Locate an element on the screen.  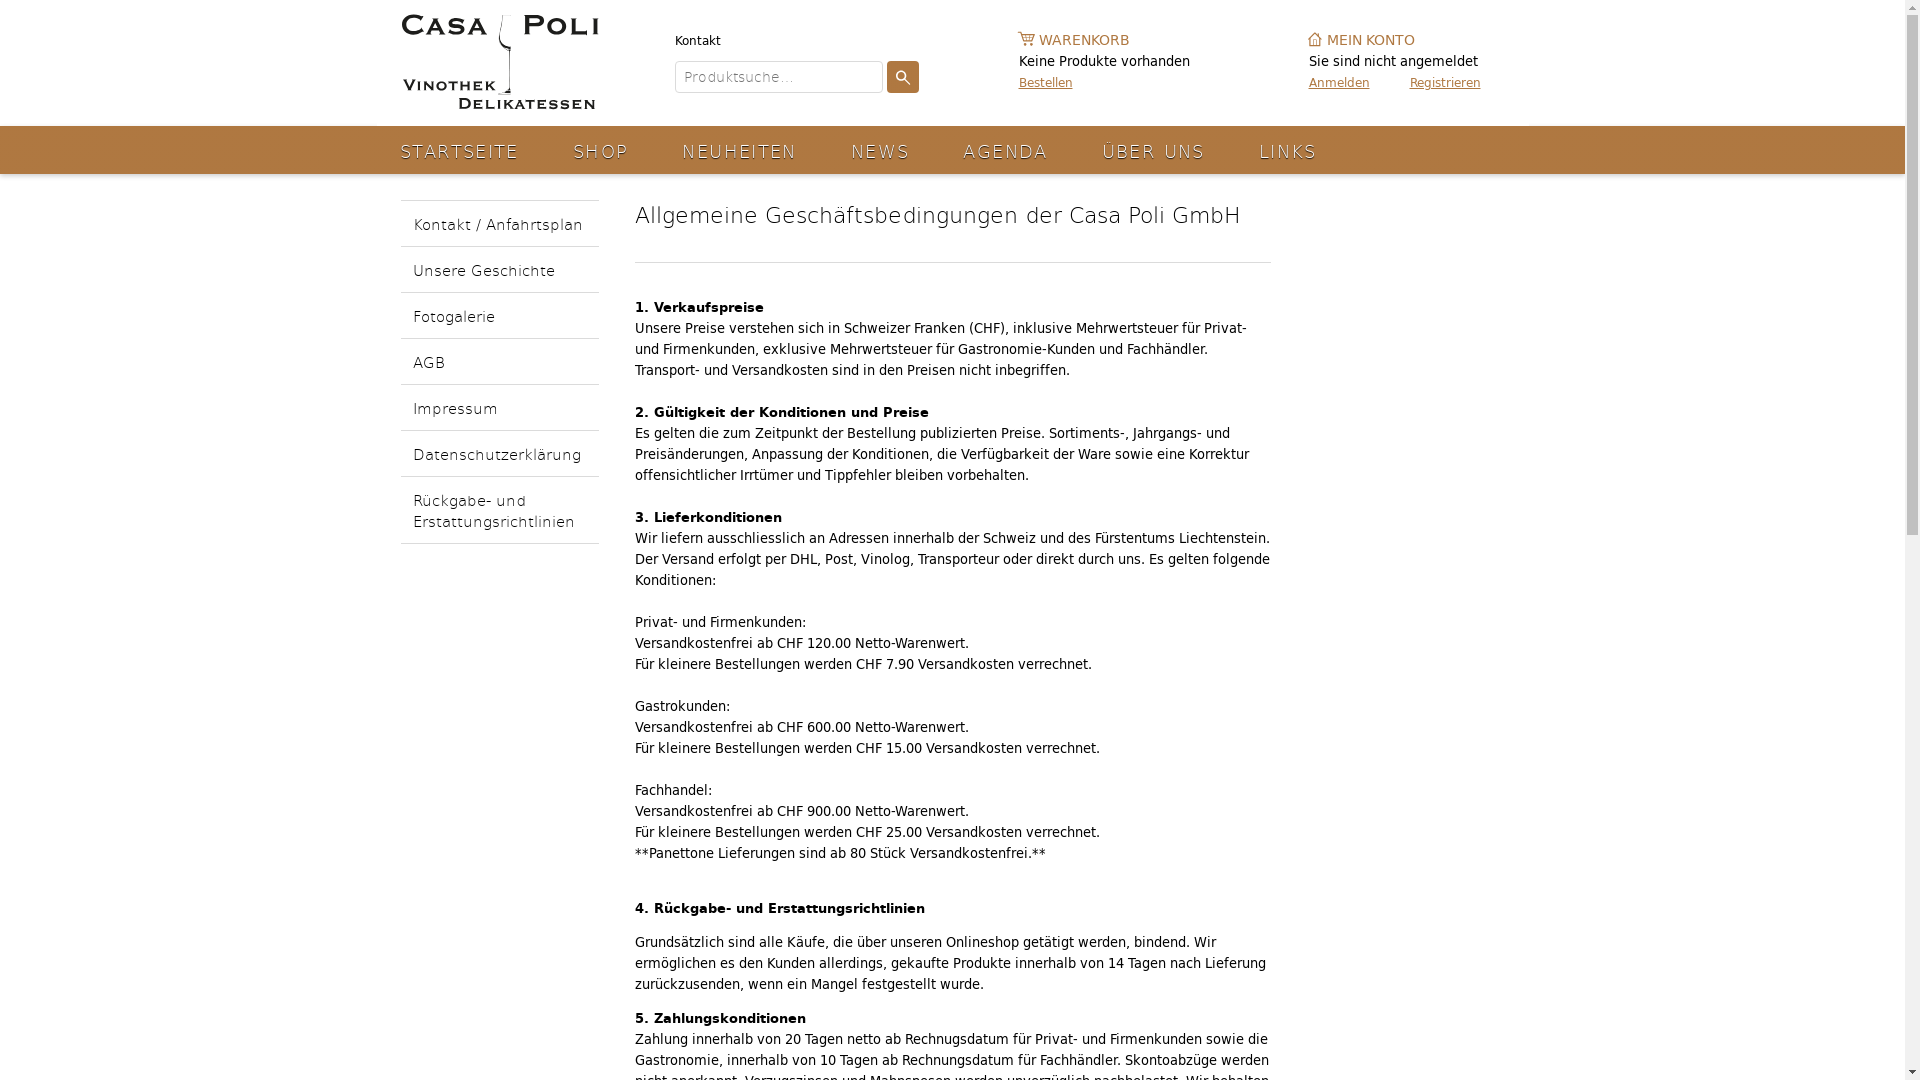
Suchen is located at coordinates (902, 77).